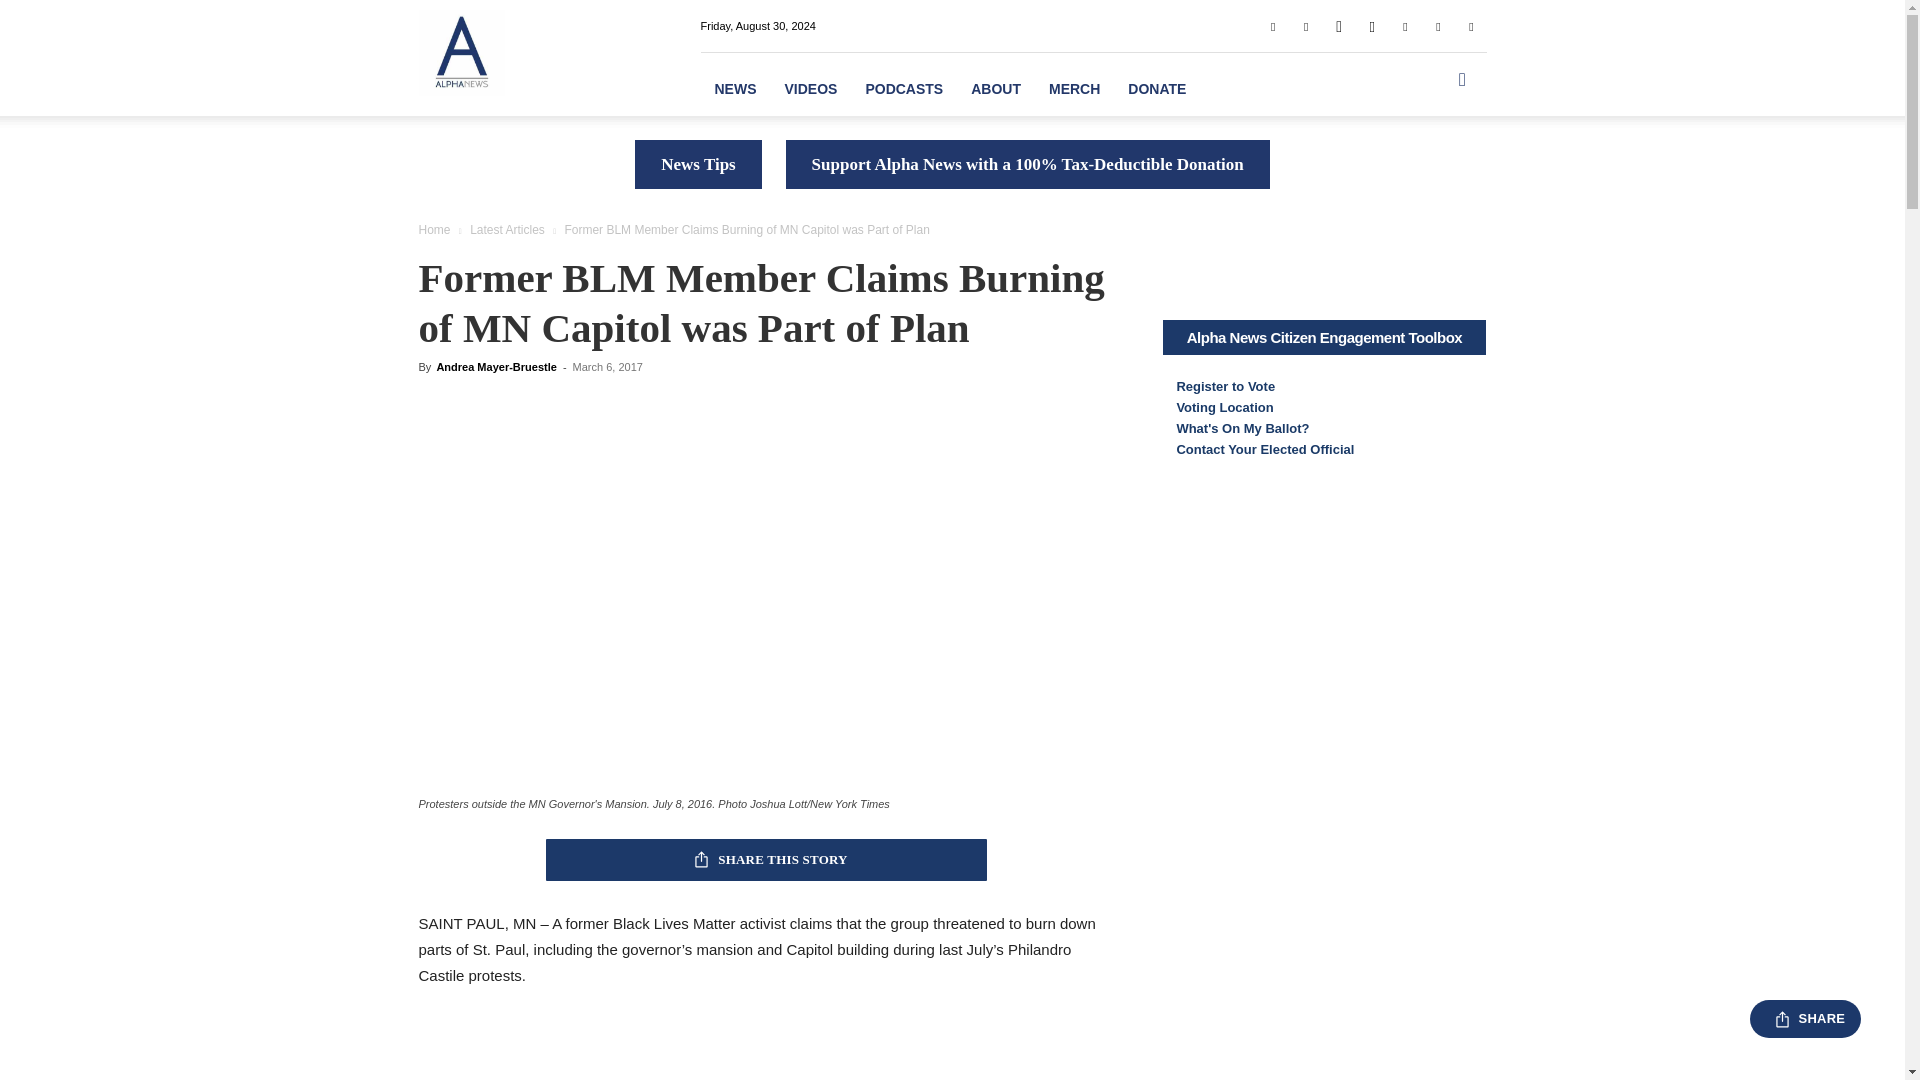 Image resolution: width=1920 pixels, height=1080 pixels. I want to click on Facebook, so click(1272, 25).